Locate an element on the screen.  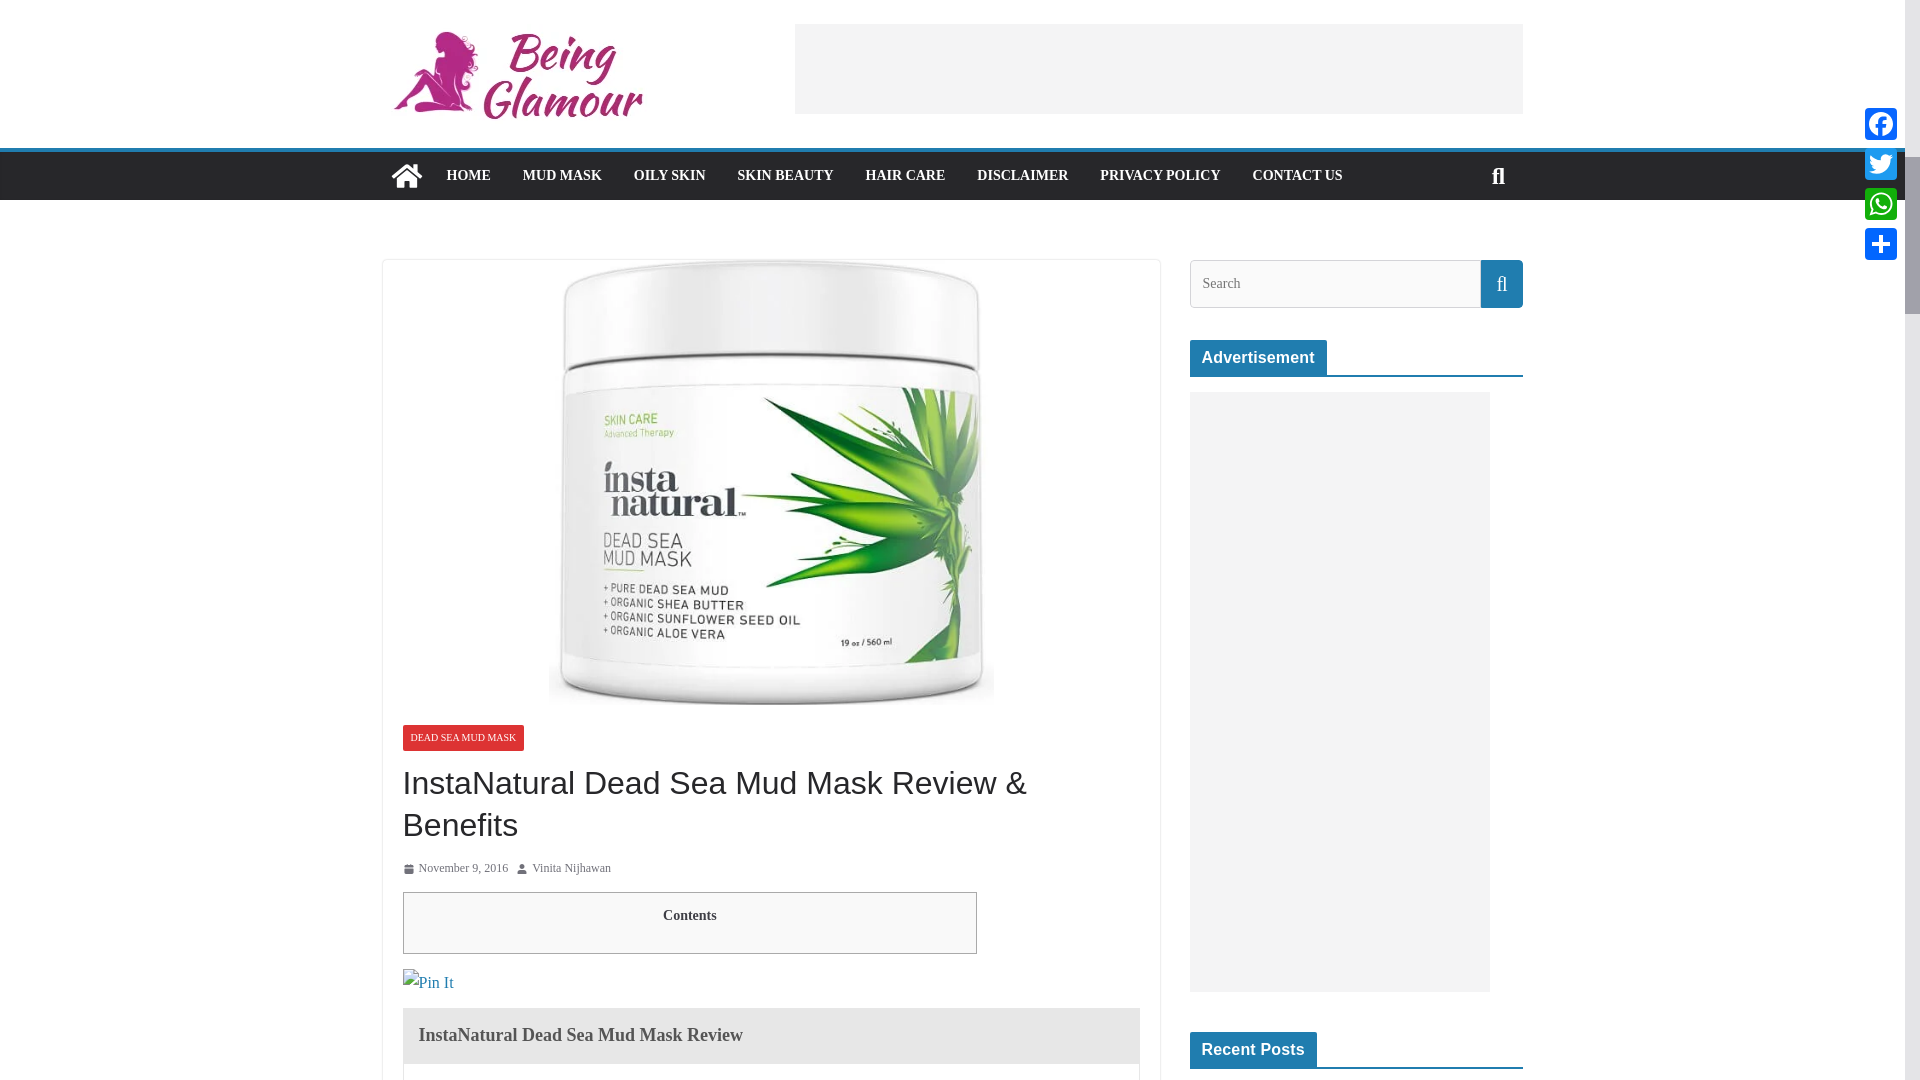
PRIVACY POLICY is located at coordinates (1160, 176).